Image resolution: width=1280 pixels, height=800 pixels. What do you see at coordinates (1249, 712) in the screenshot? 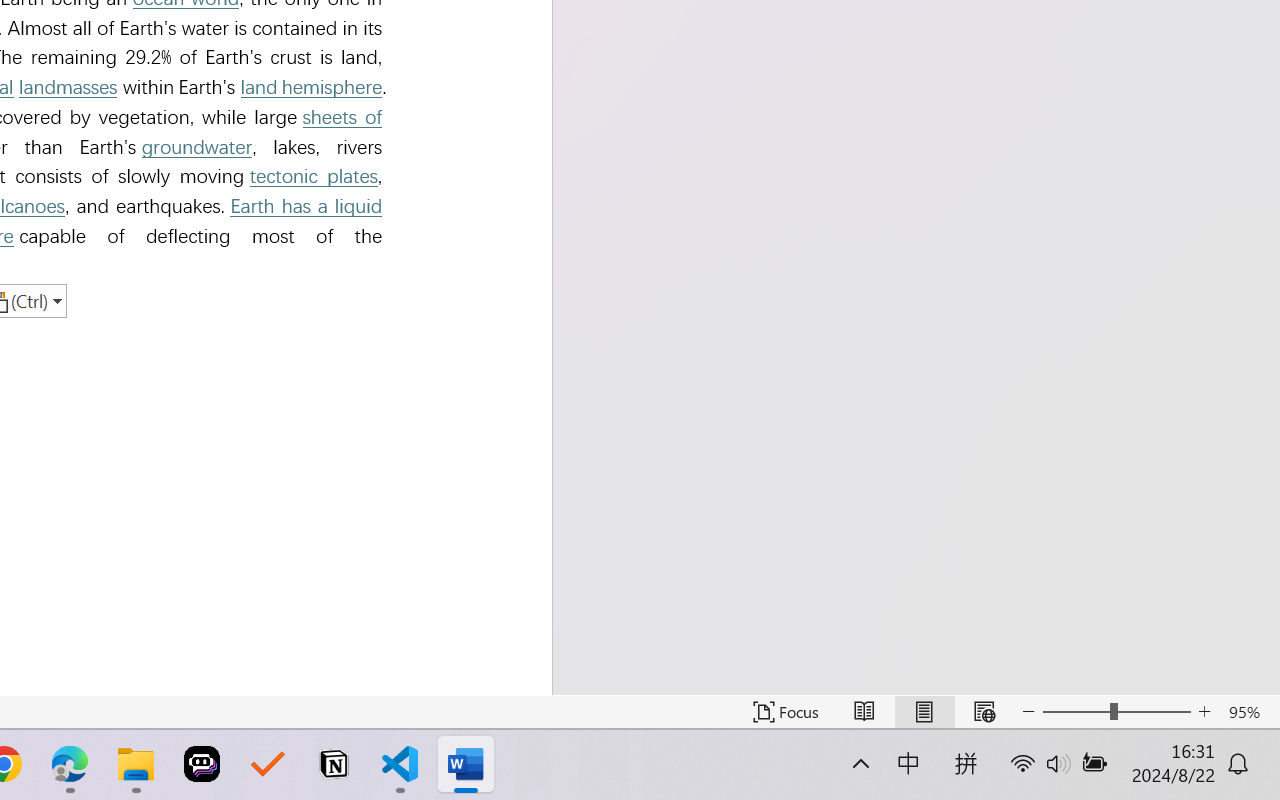
I see `Zoom 95%` at bounding box center [1249, 712].